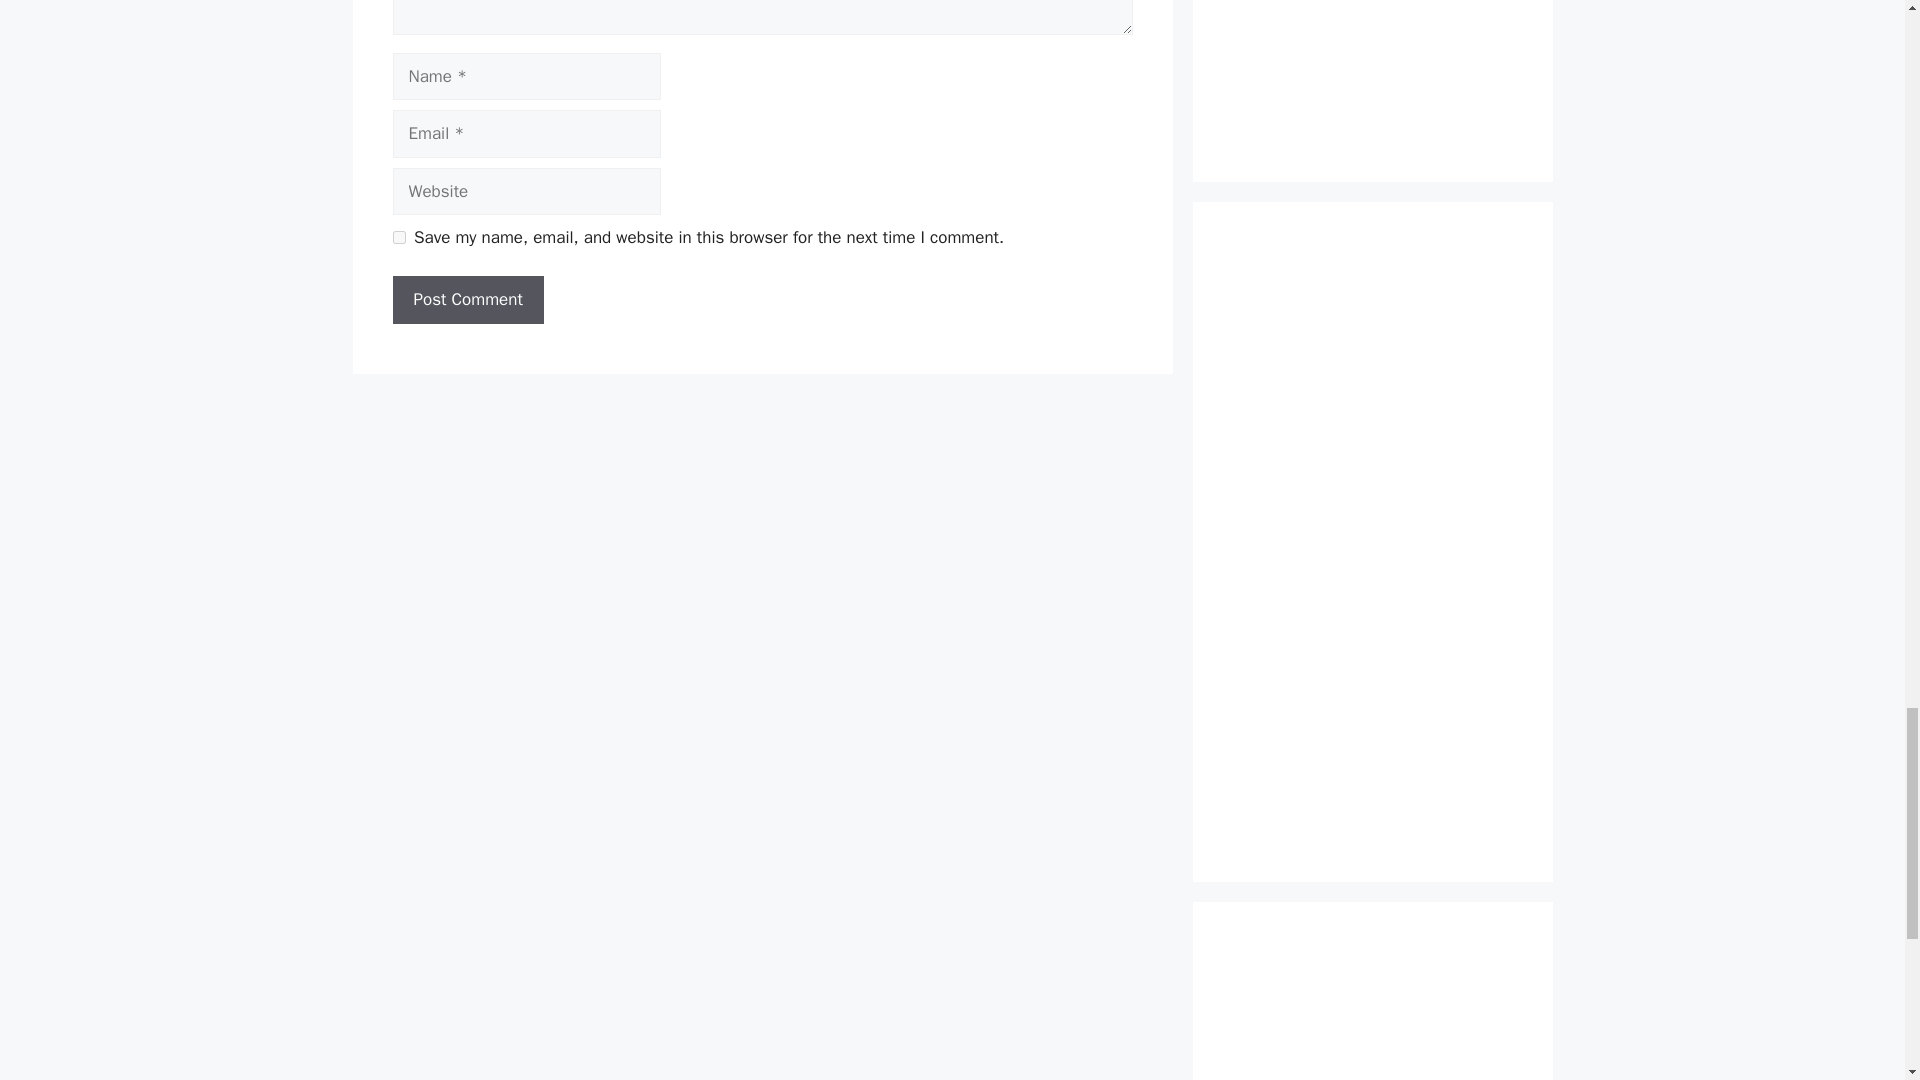 The height and width of the screenshot is (1080, 1920). I want to click on Post Comment, so click(467, 300).